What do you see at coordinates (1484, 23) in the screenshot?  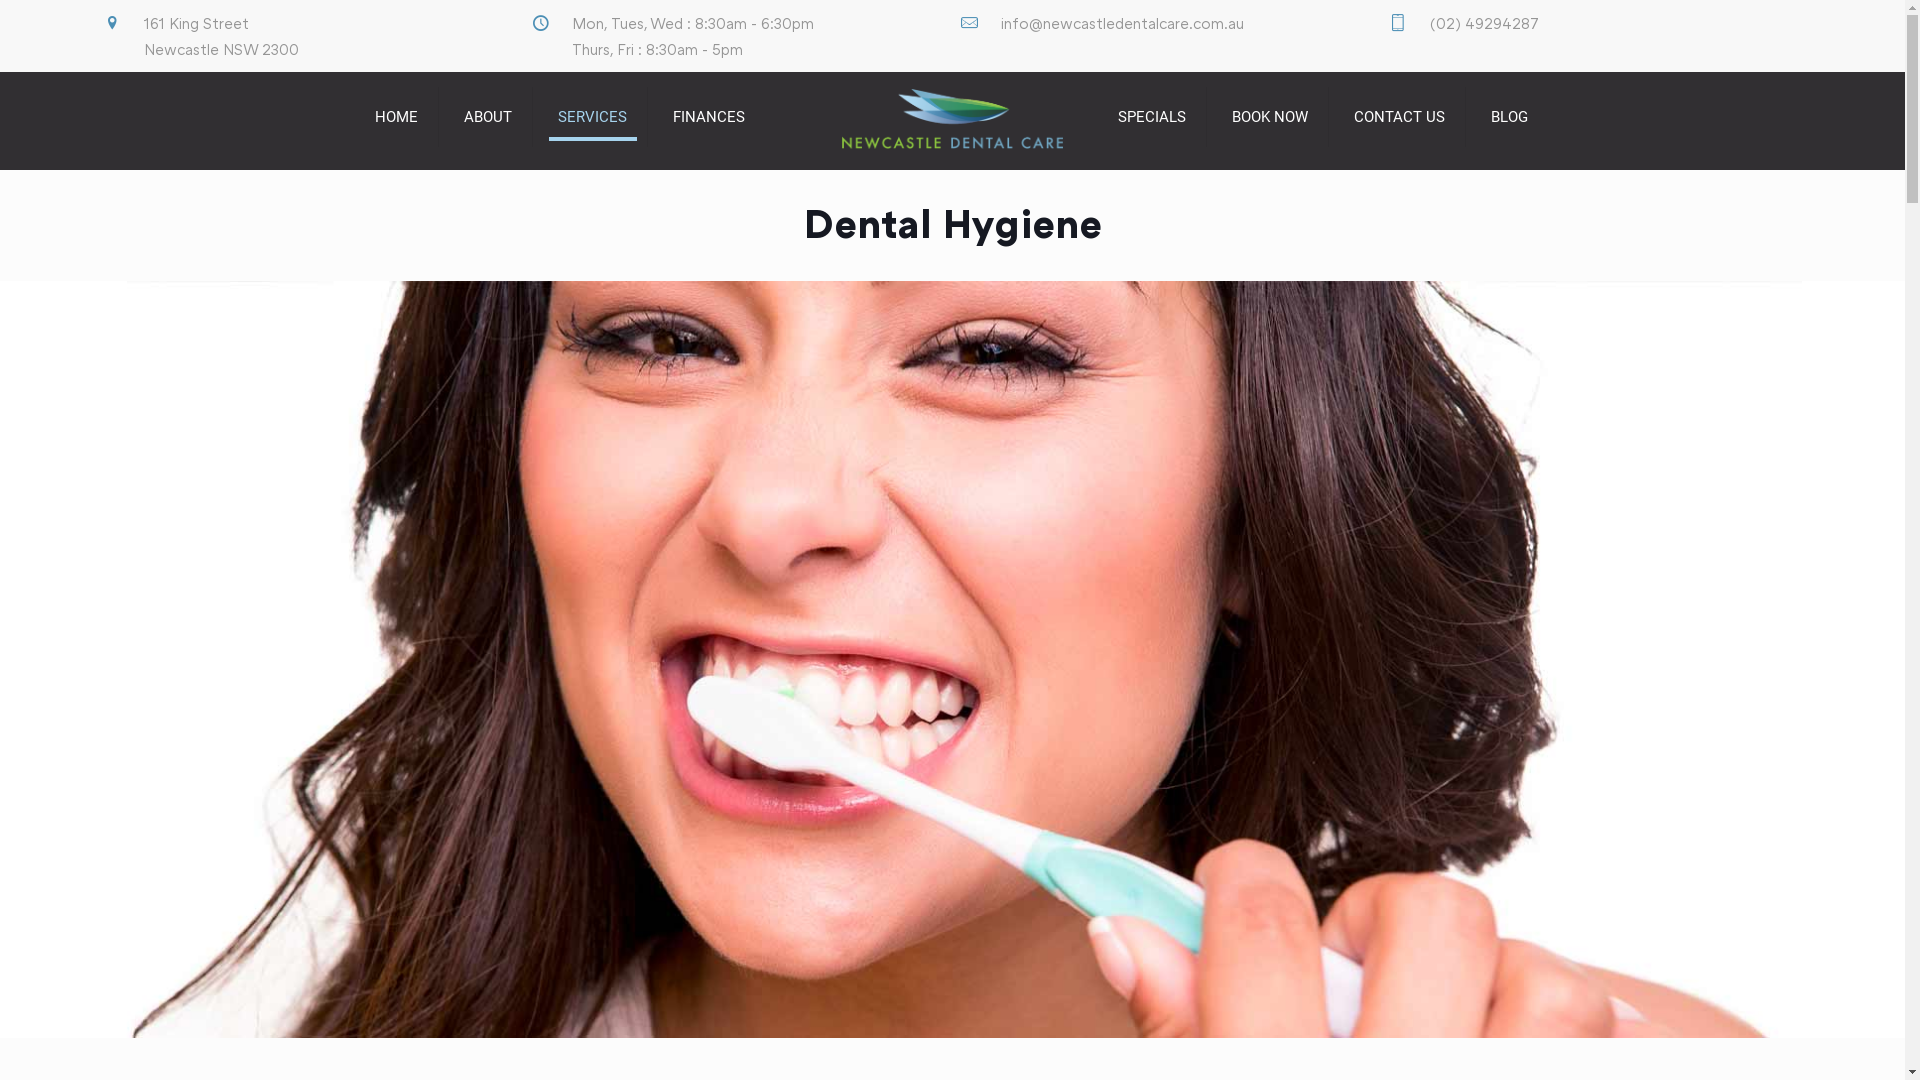 I see `(02) 49294287` at bounding box center [1484, 23].